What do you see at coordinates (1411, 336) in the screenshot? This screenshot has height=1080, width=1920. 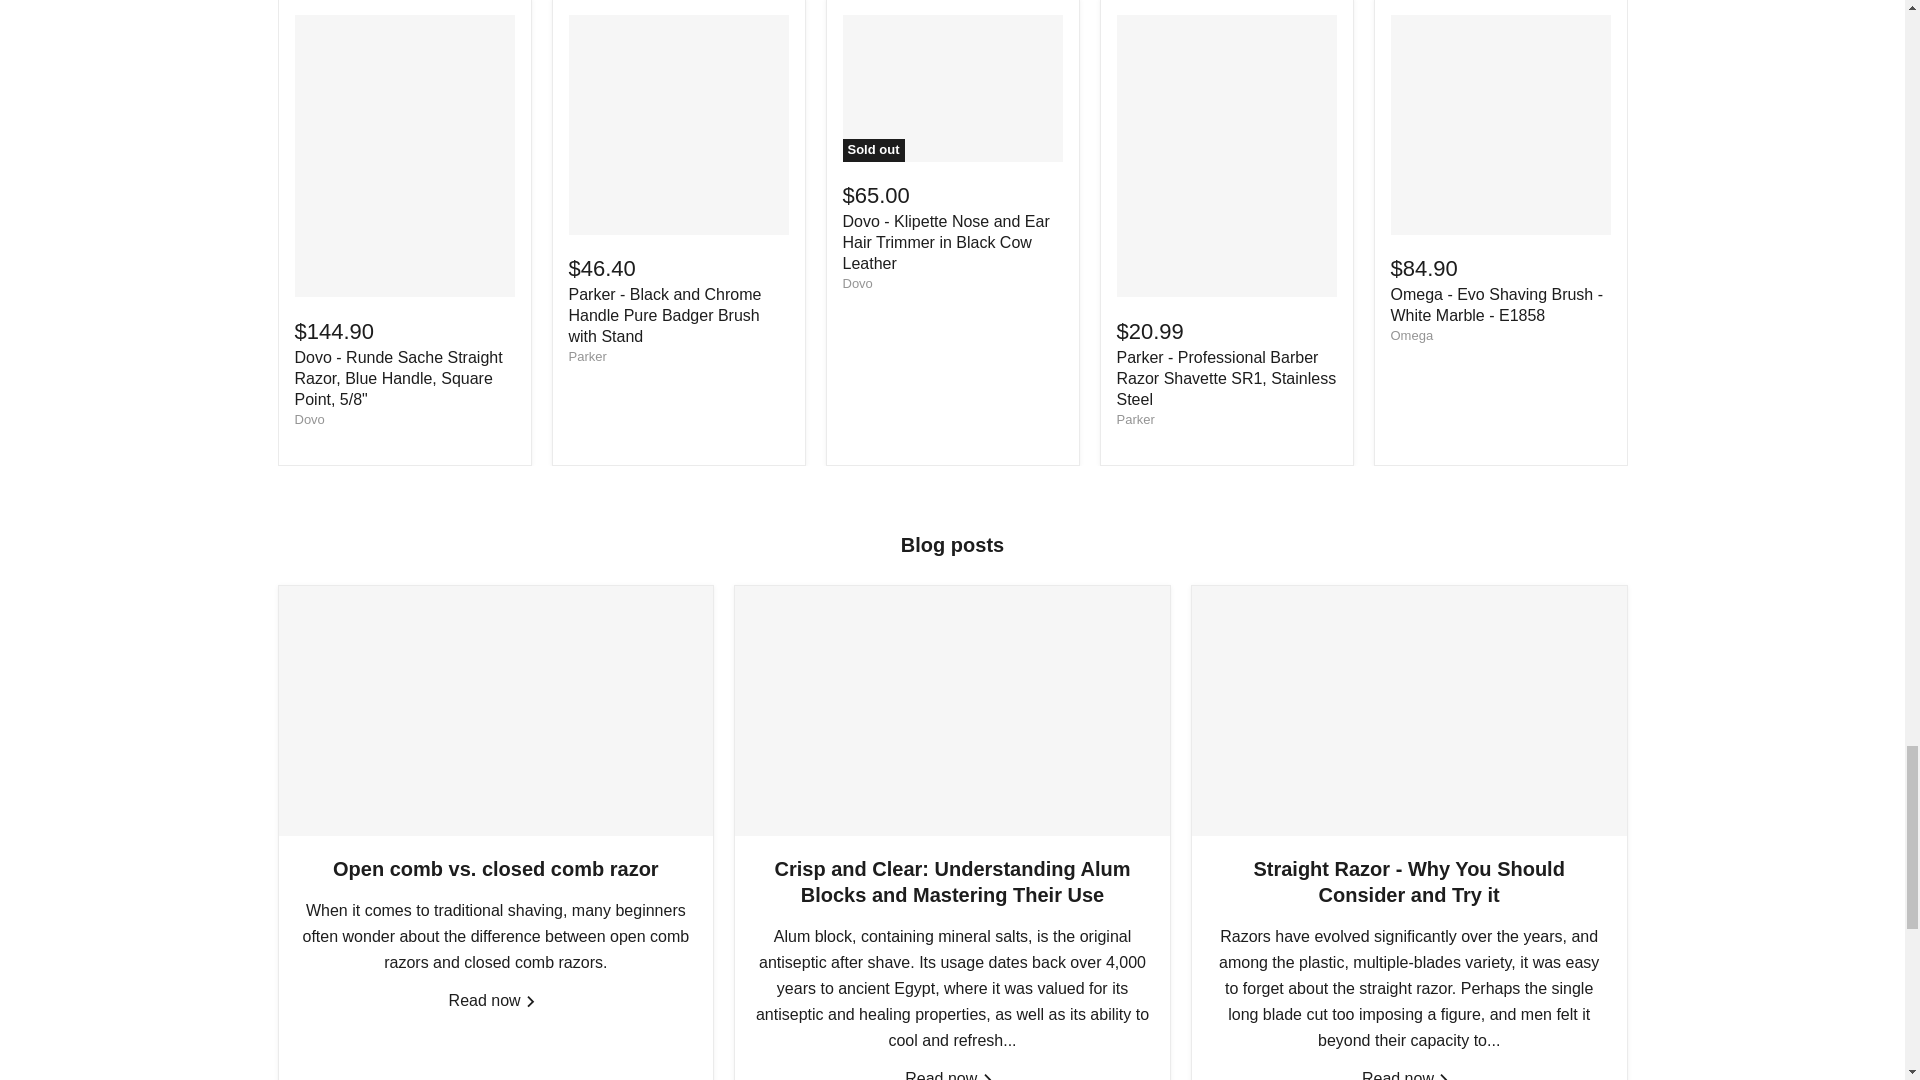 I see `Omega` at bounding box center [1411, 336].